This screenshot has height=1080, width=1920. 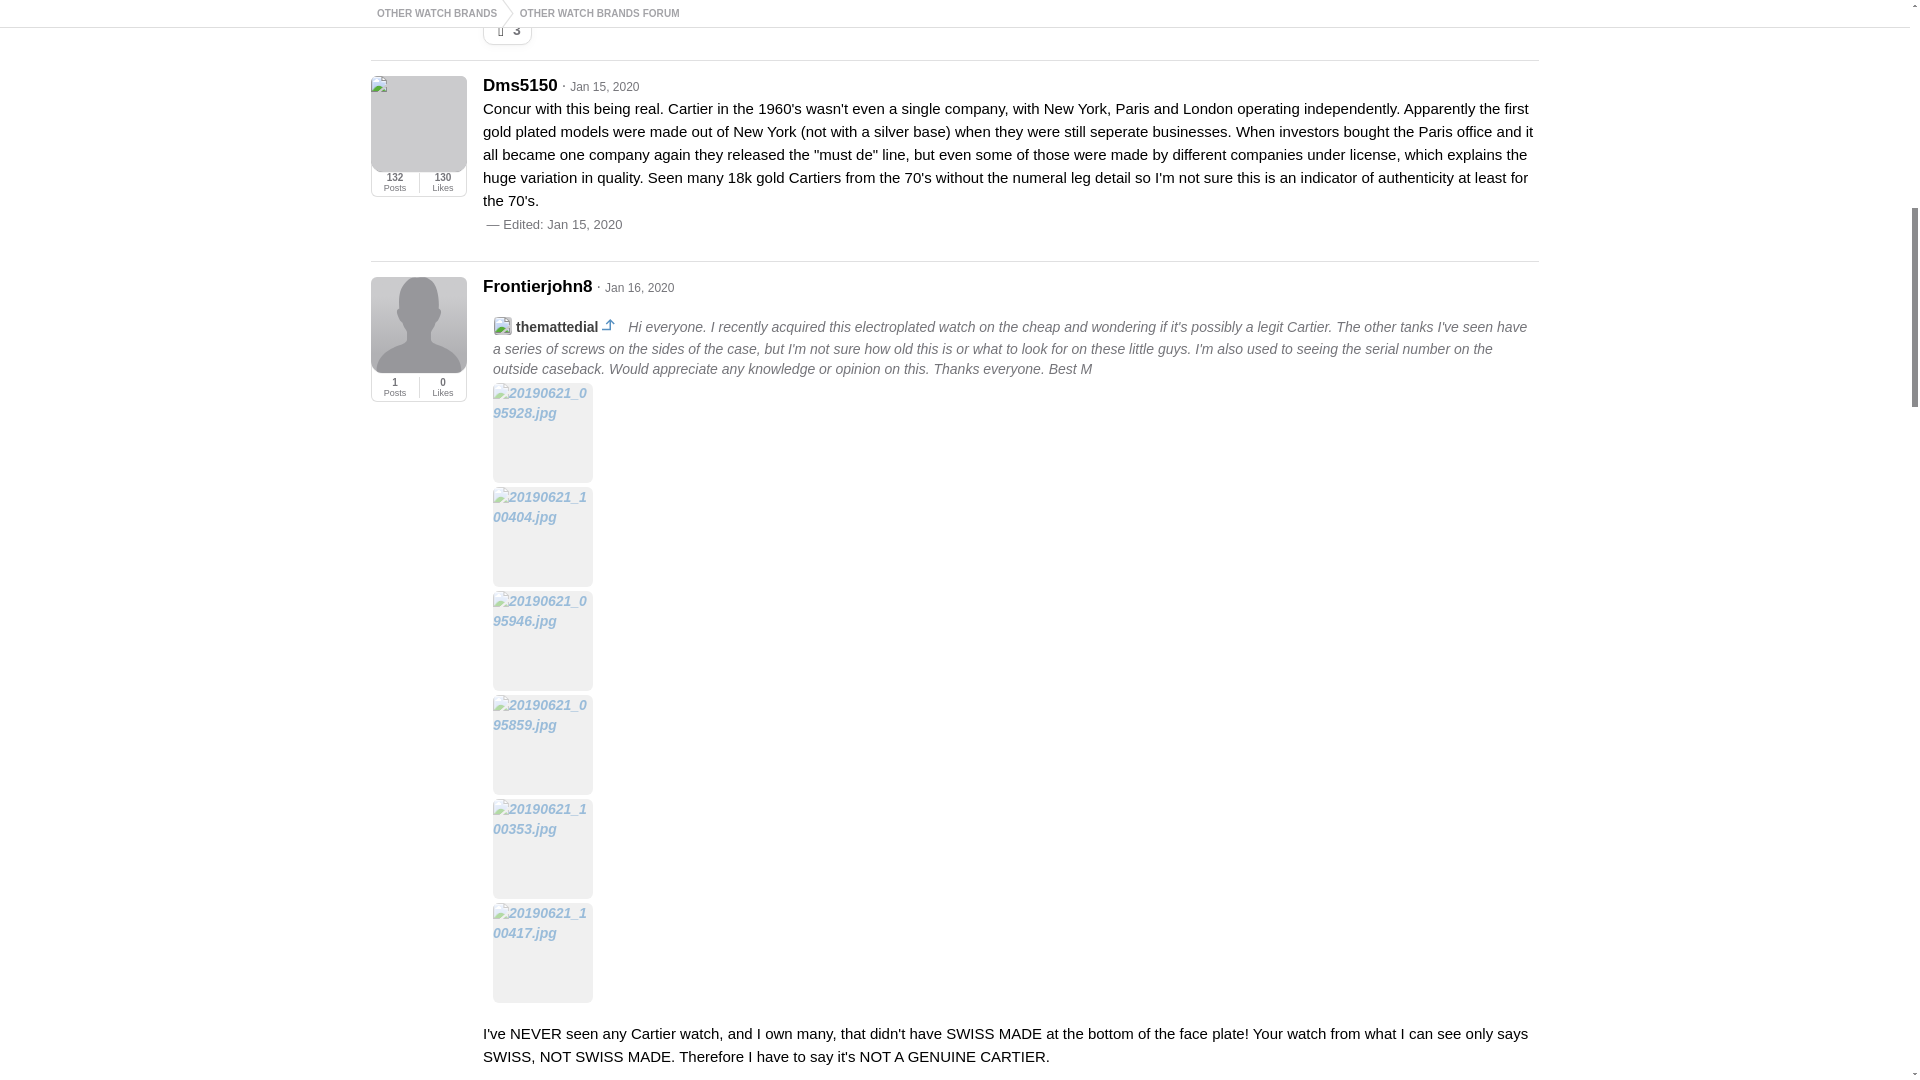 What do you see at coordinates (538, 286) in the screenshot?
I see `Frontierjohn8` at bounding box center [538, 286].